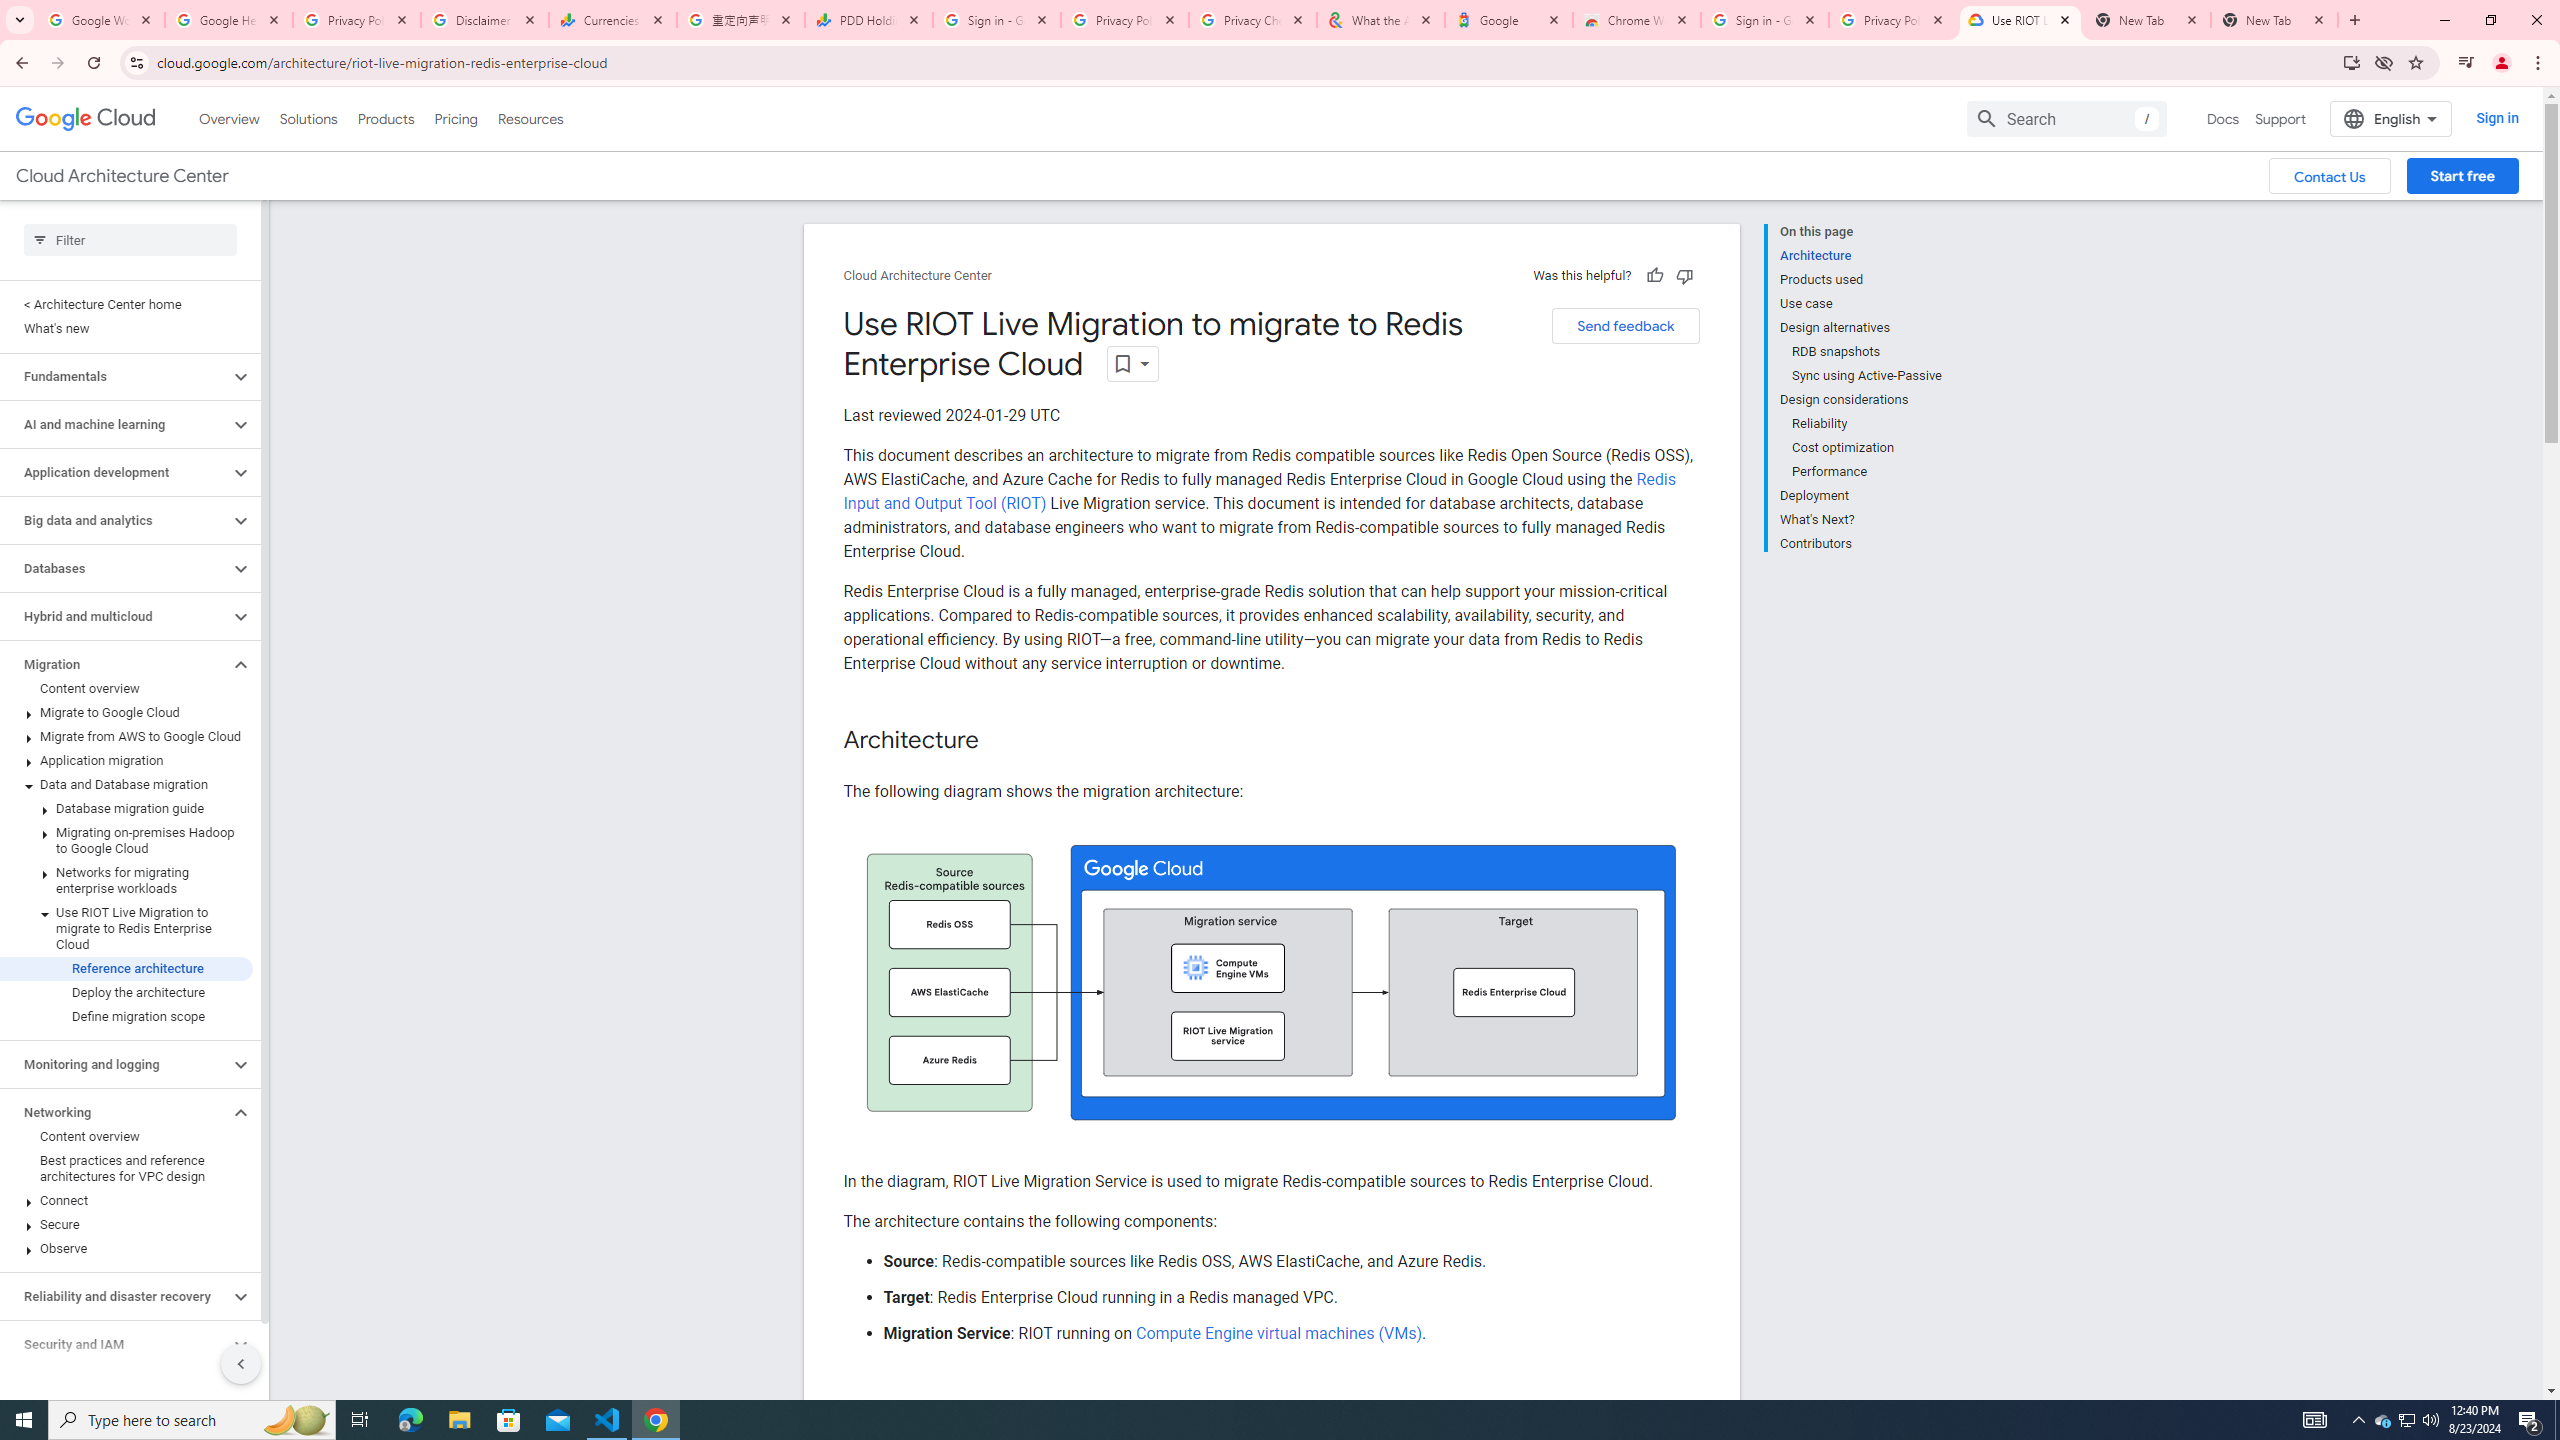  What do you see at coordinates (1259, 490) in the screenshot?
I see `Redis Input and Output Tool (RIOT)` at bounding box center [1259, 490].